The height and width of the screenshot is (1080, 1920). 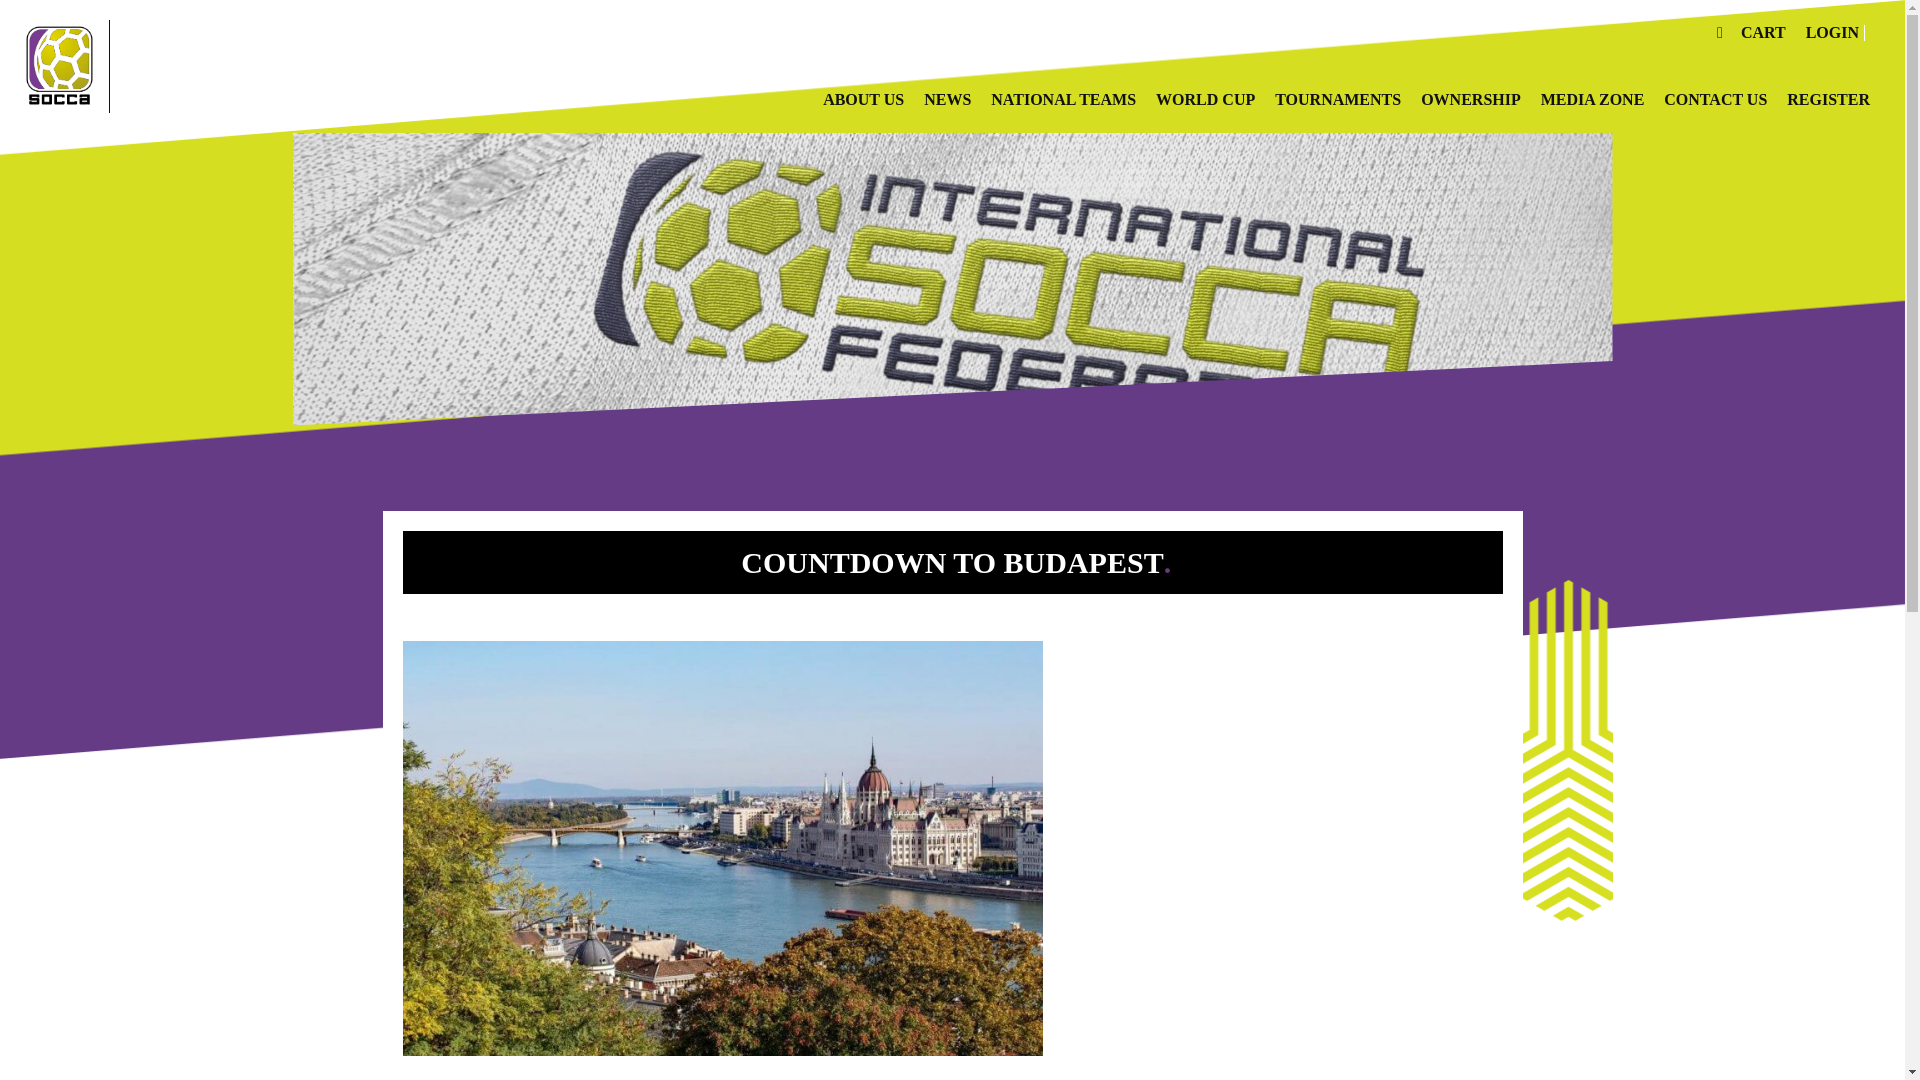 I want to click on CART, so click(x=1763, y=32).